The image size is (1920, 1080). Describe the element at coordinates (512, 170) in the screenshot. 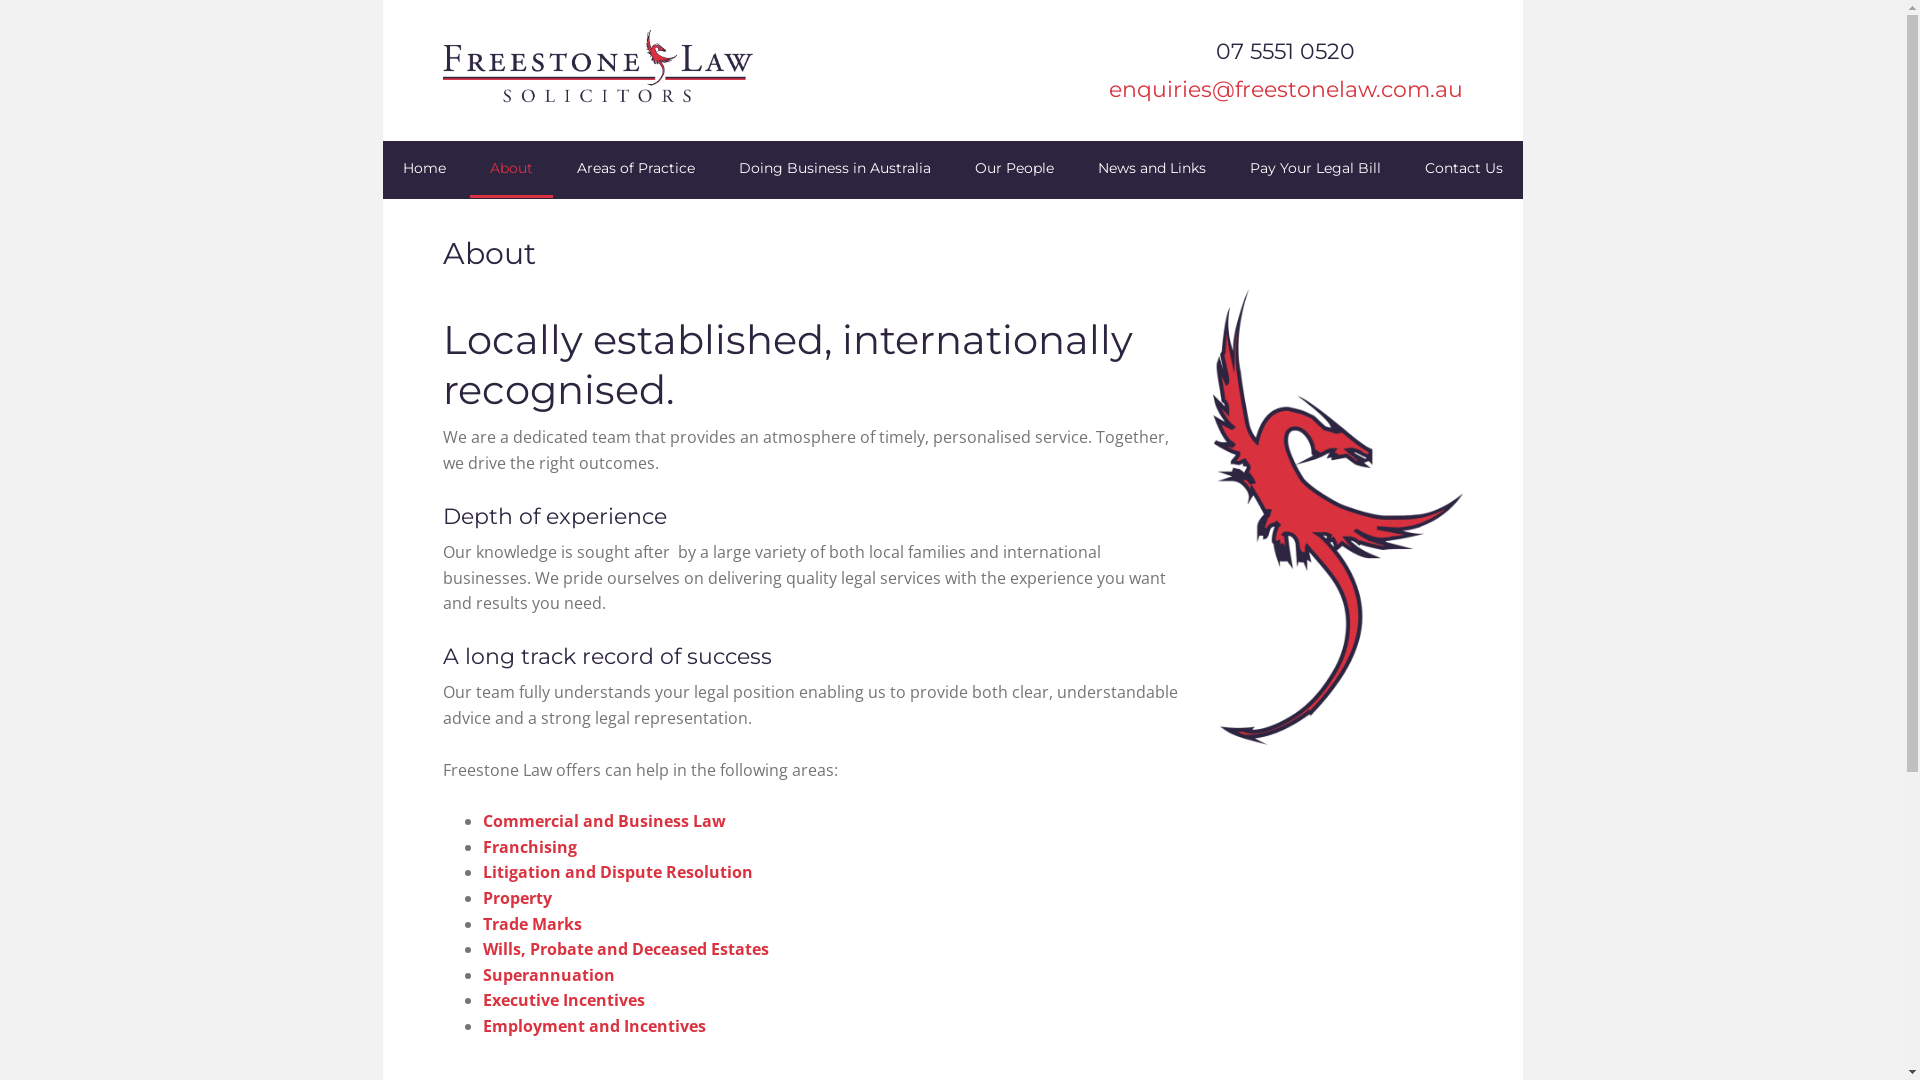

I see `About` at that location.